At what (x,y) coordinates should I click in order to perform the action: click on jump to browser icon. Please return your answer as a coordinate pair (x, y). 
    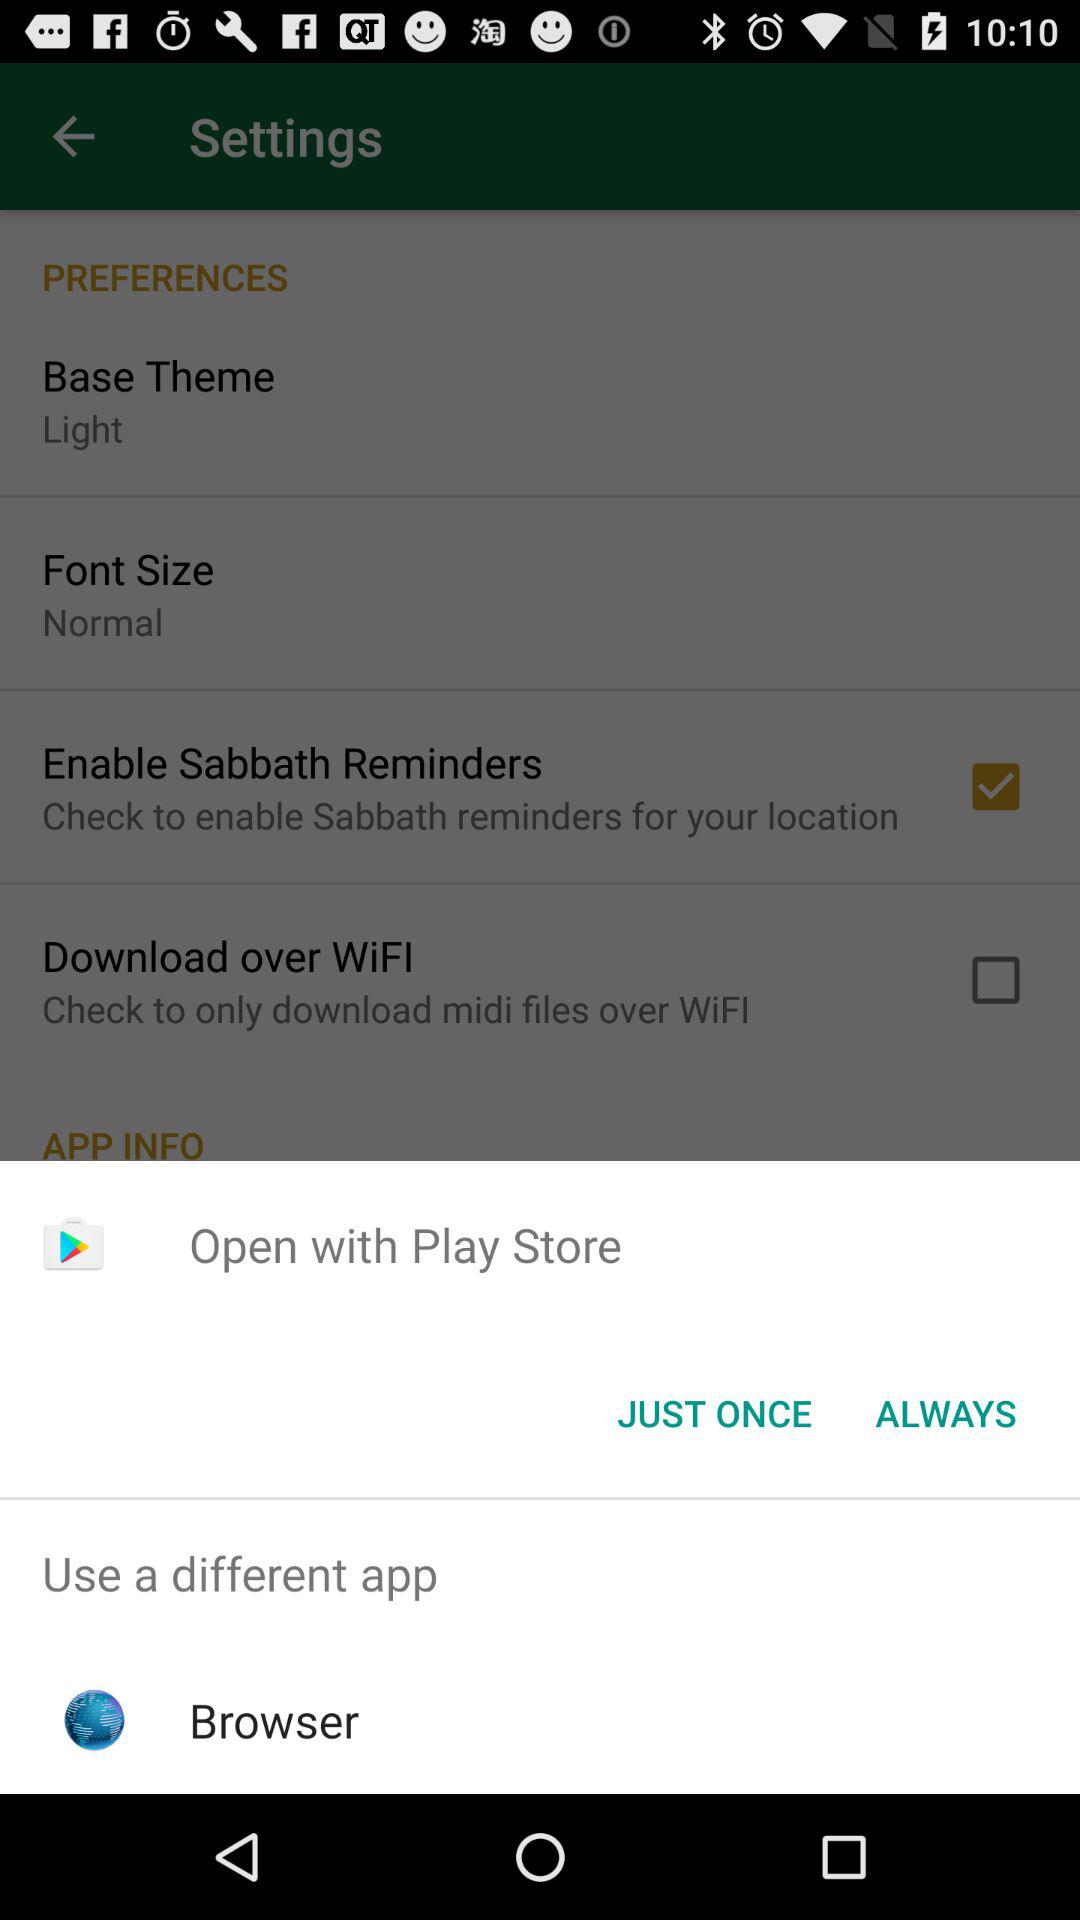
    Looking at the image, I should click on (274, 1720).